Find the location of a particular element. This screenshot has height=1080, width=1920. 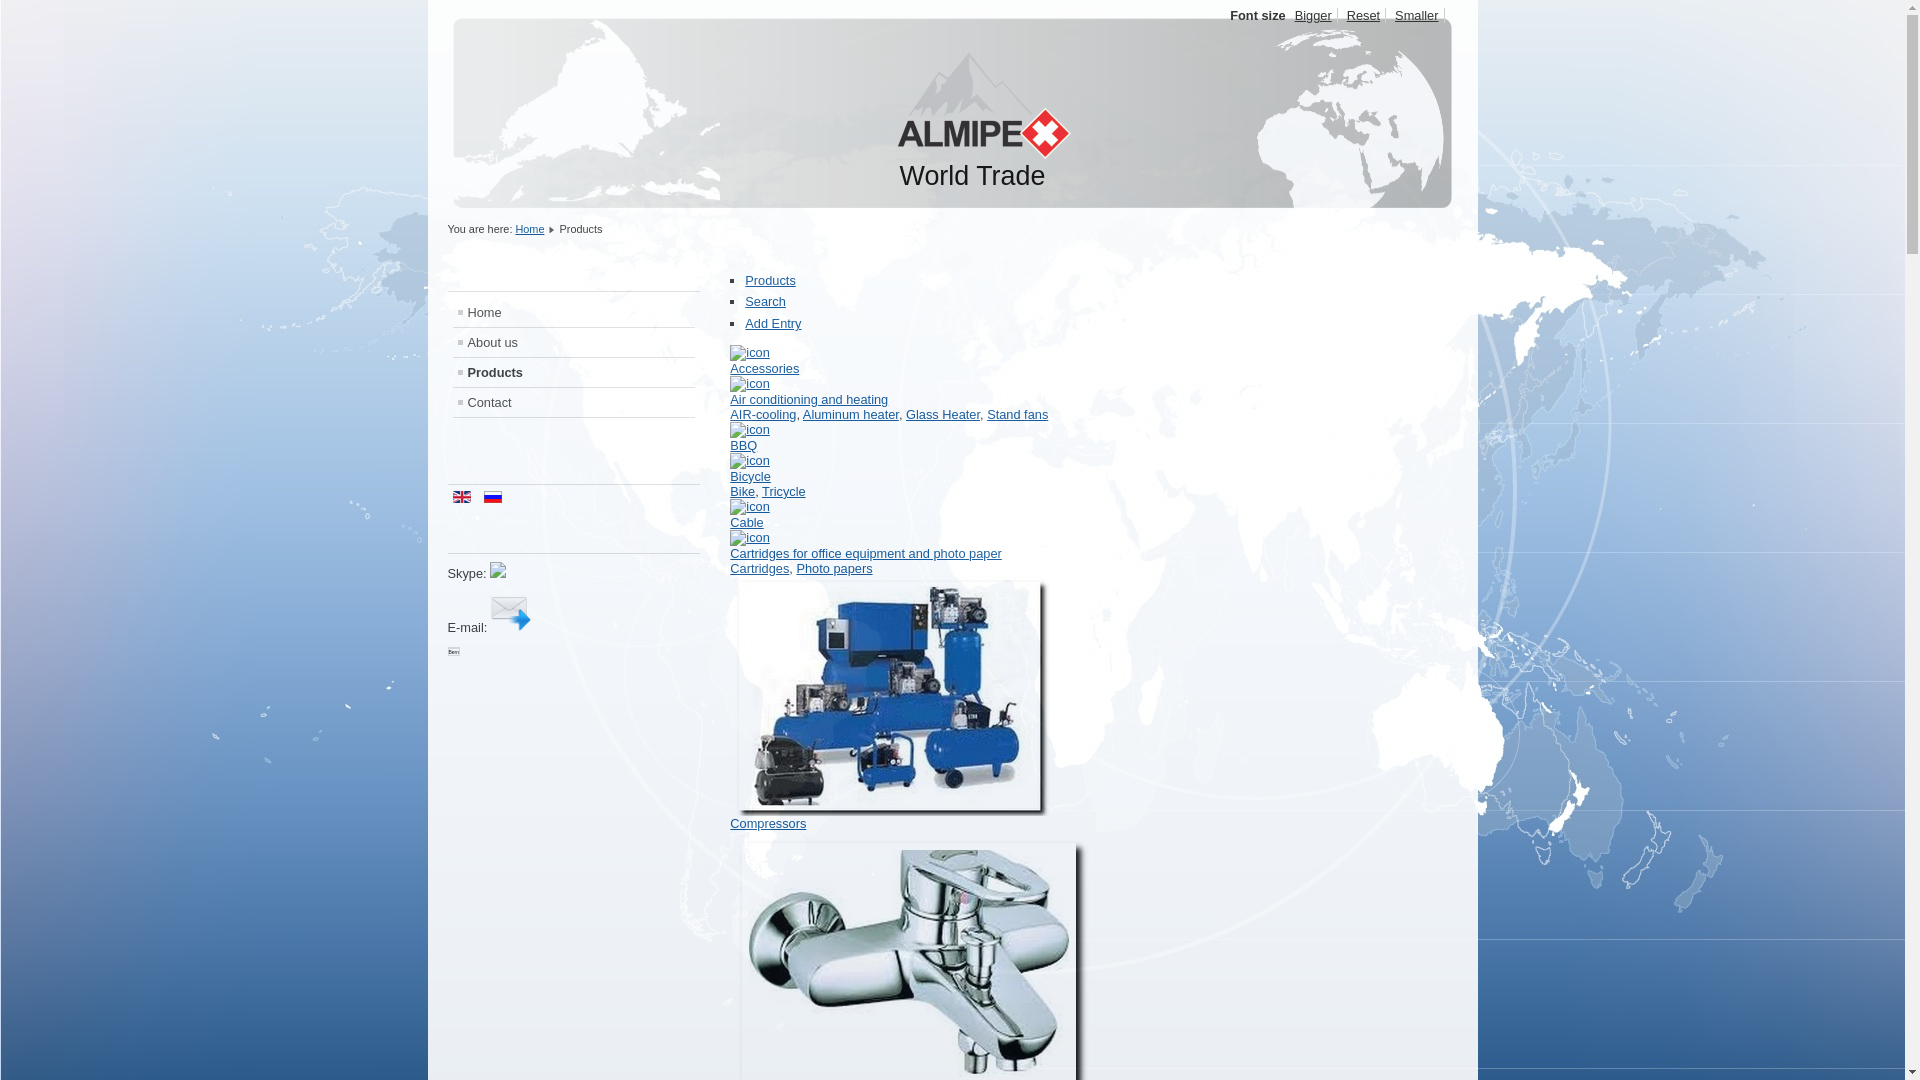

BBQ is located at coordinates (744, 446).